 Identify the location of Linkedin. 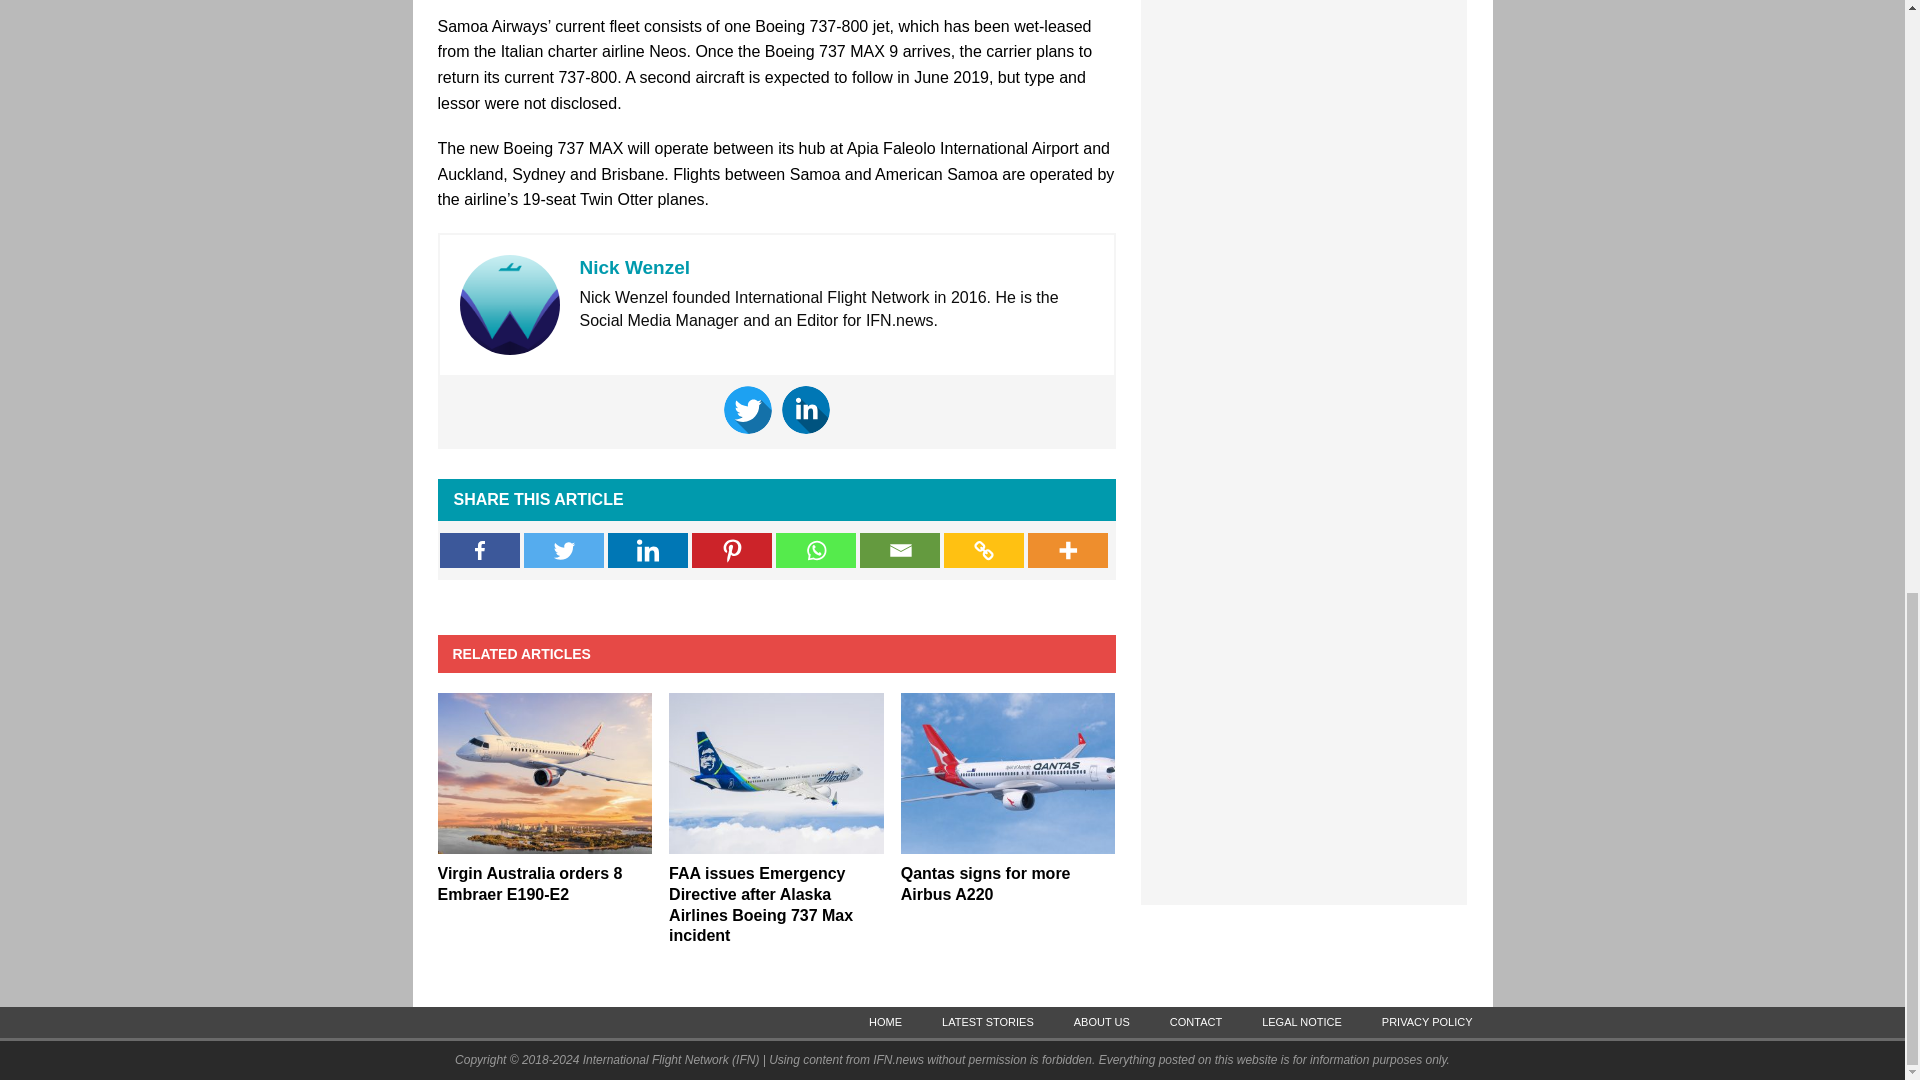
(805, 410).